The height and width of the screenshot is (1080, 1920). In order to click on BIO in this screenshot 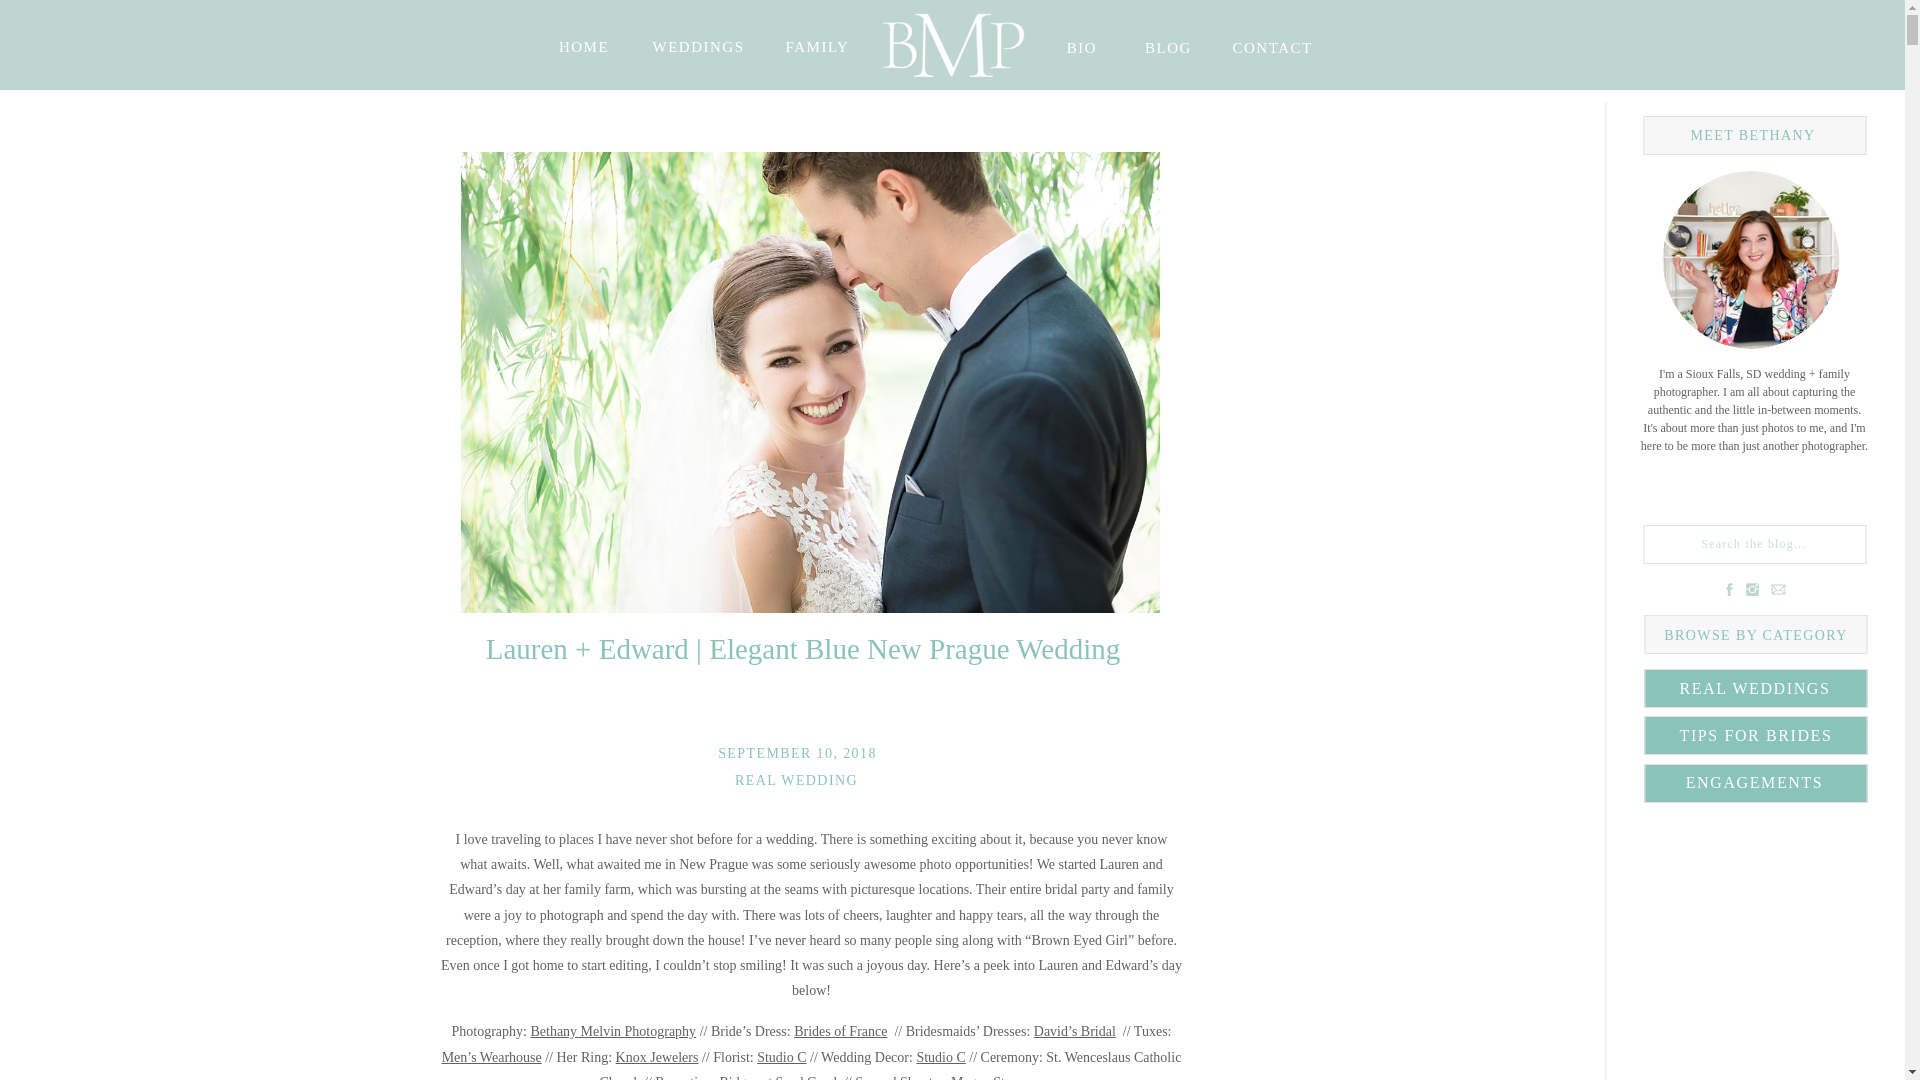, I will do `click(1080, 44)`.